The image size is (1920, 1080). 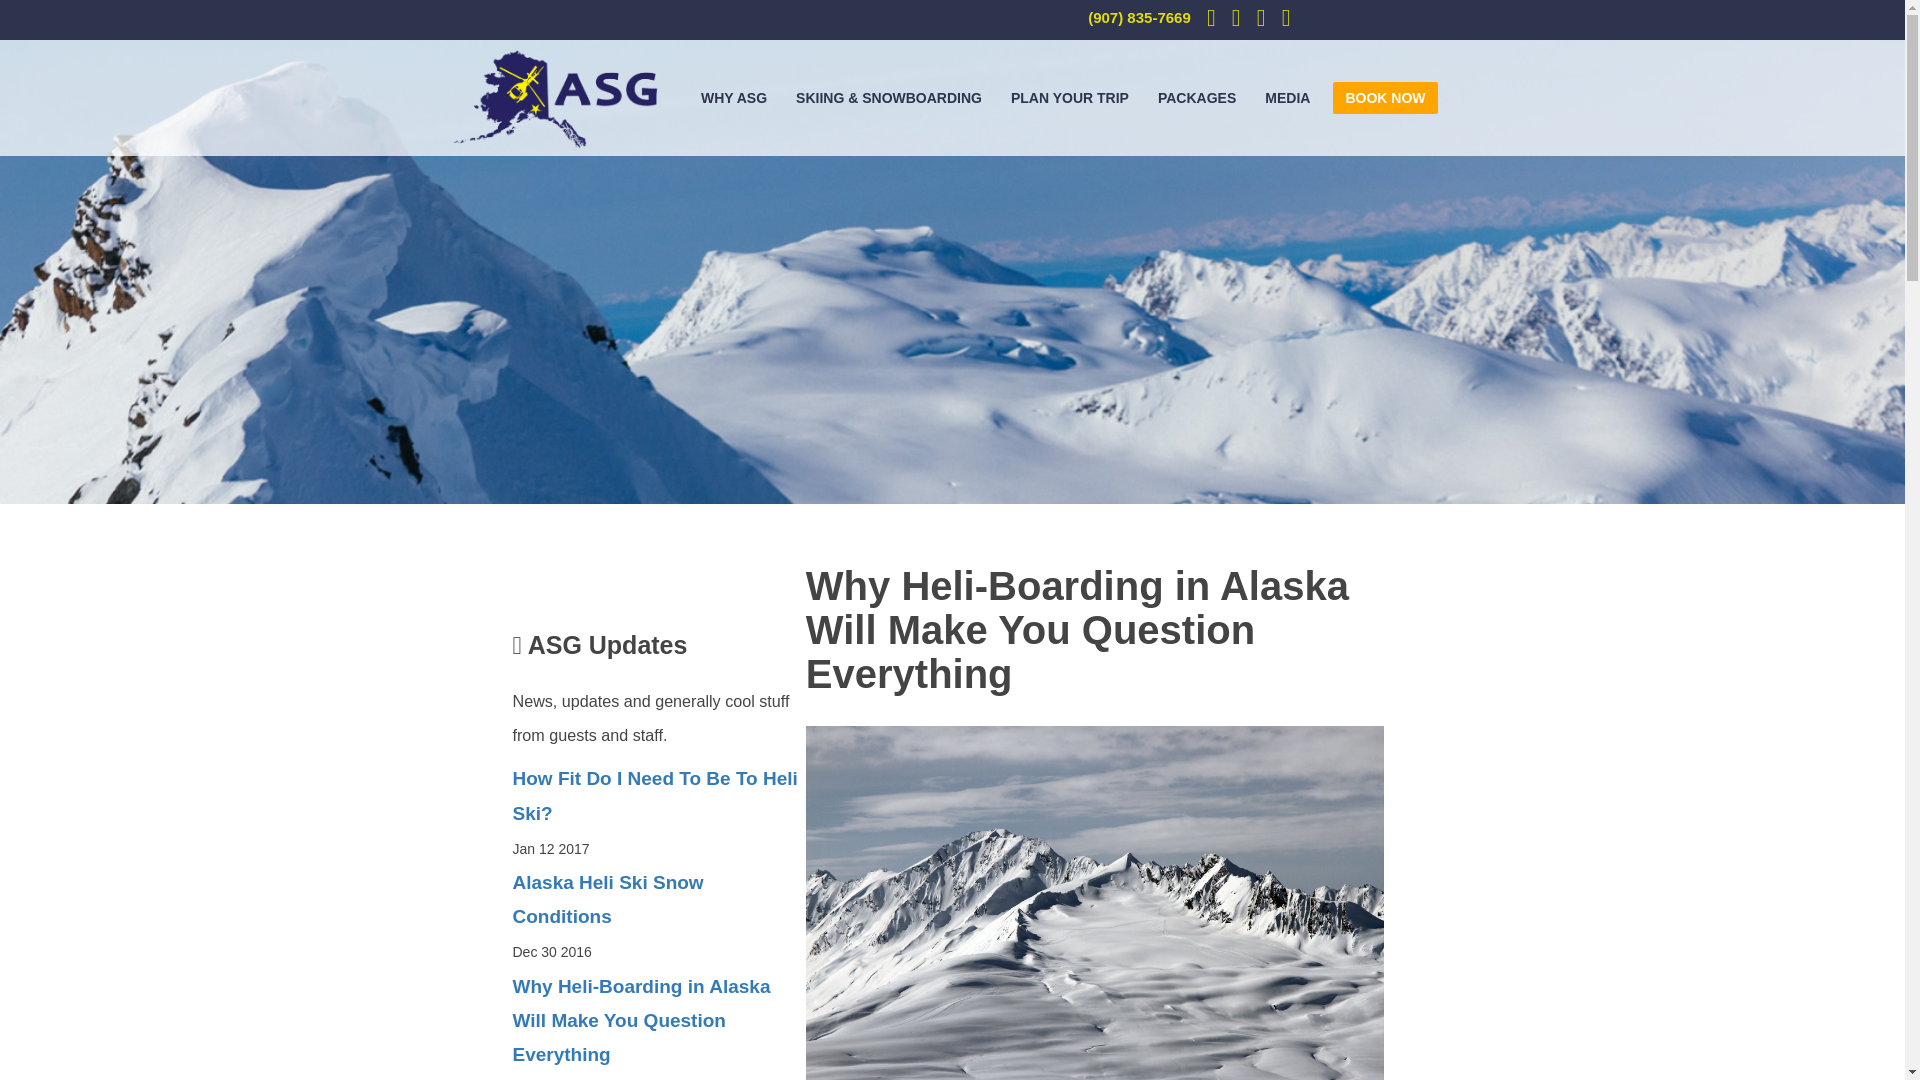 What do you see at coordinates (1384, 98) in the screenshot?
I see `BOOK NOW` at bounding box center [1384, 98].